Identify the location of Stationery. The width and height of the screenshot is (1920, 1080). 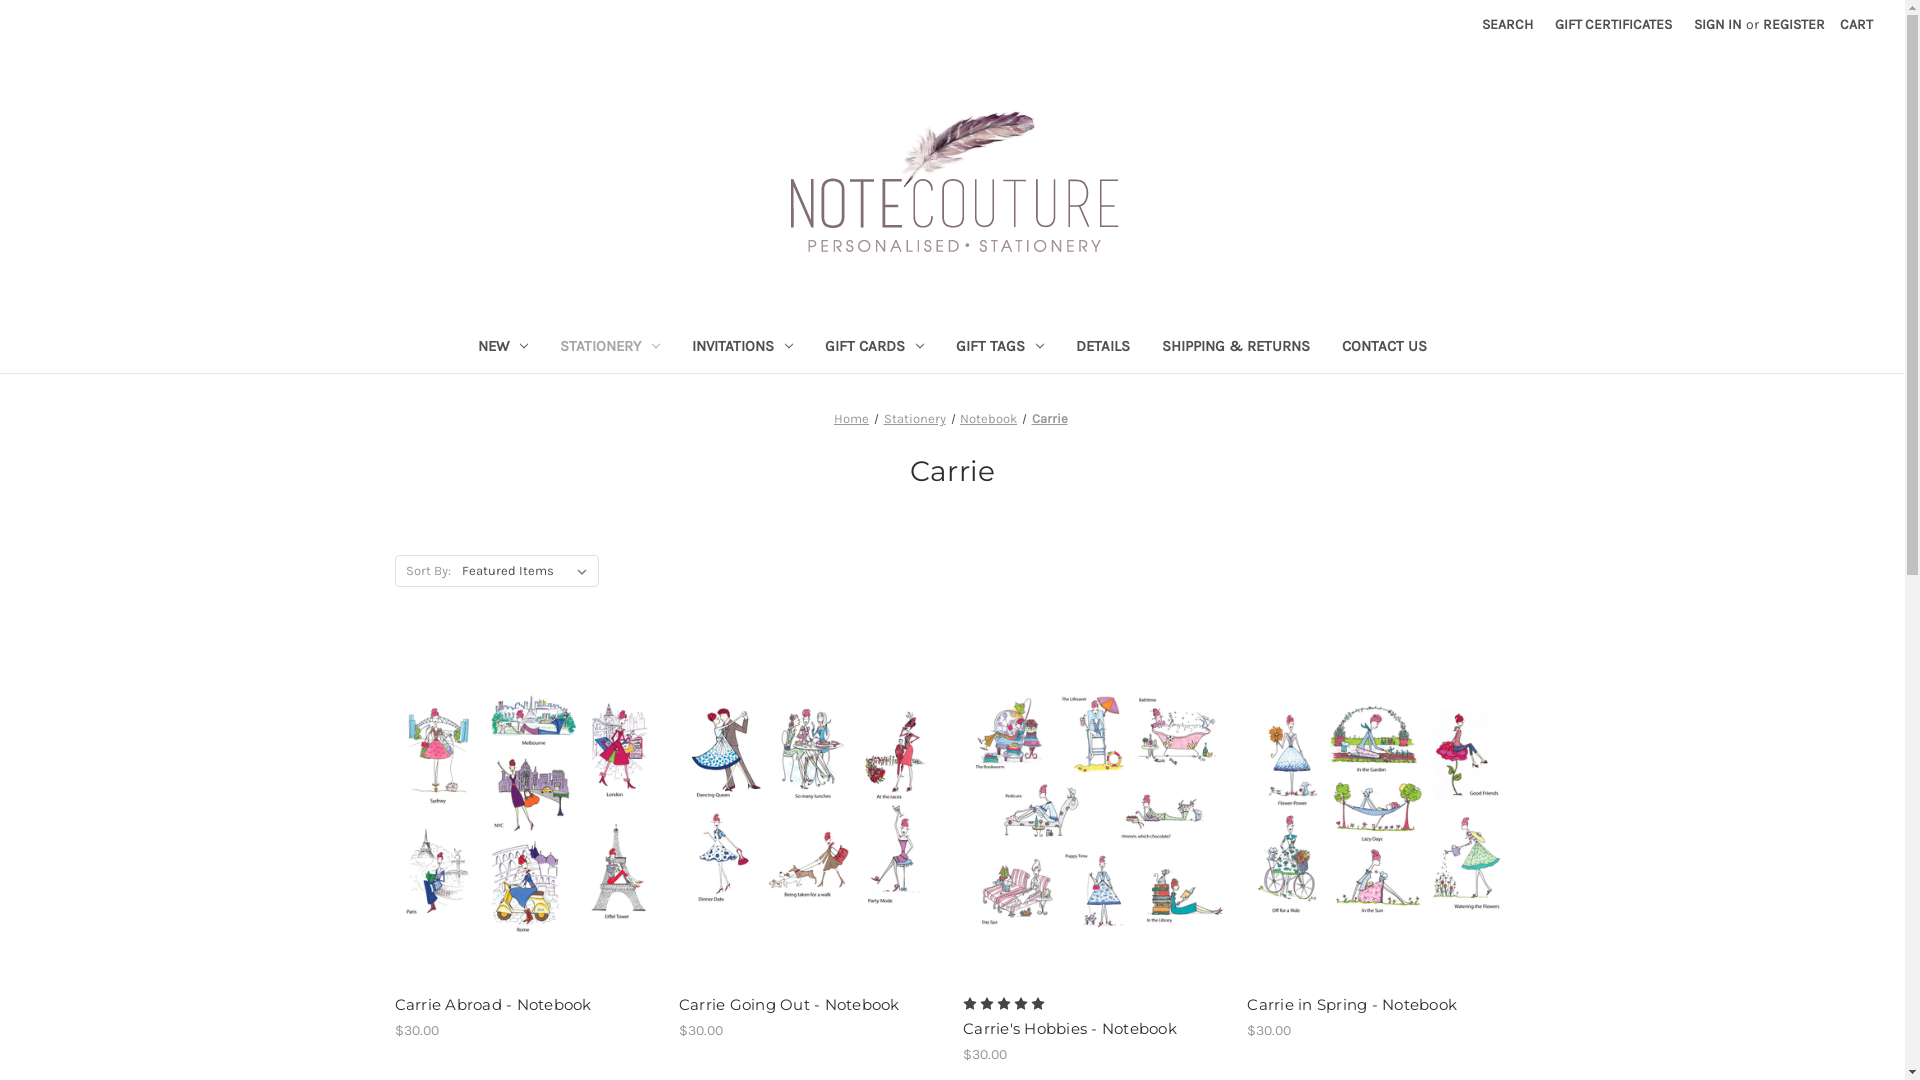
(915, 418).